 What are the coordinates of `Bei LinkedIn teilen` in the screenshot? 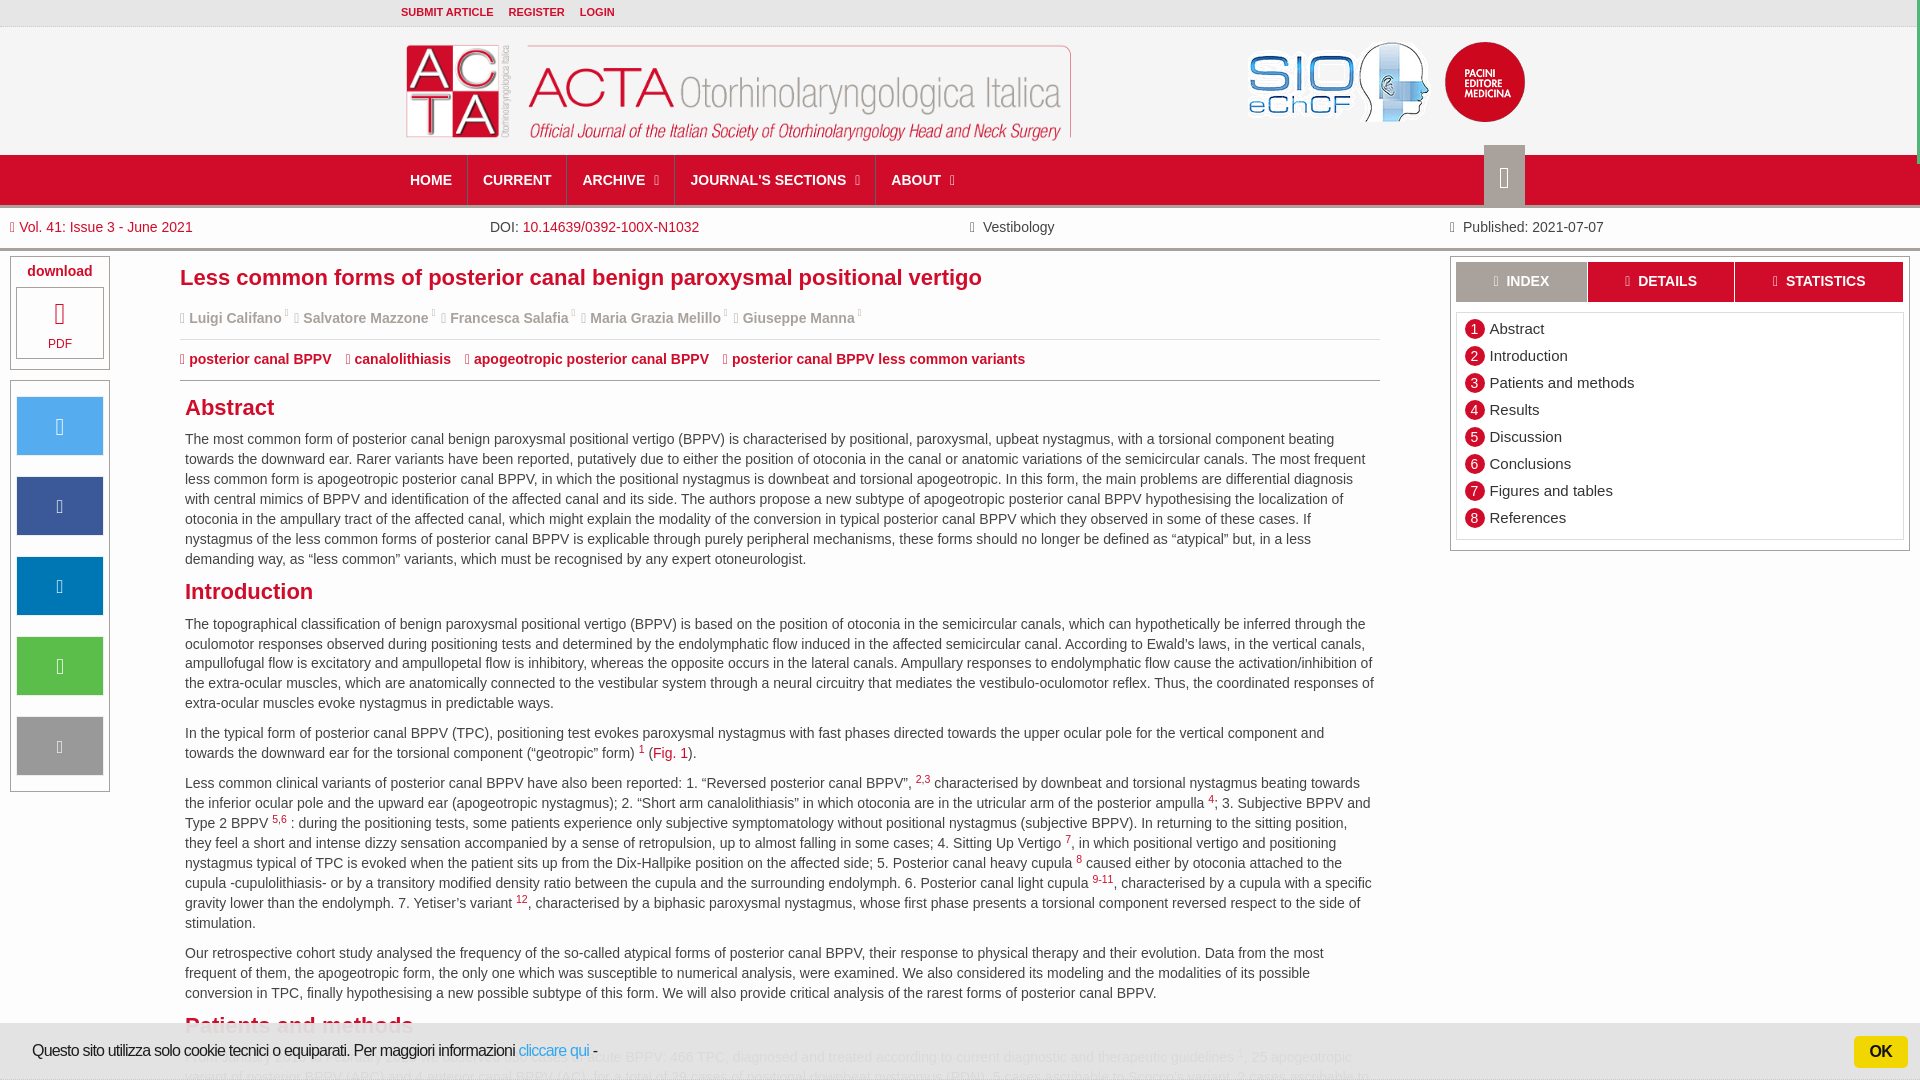 It's located at (60, 586).